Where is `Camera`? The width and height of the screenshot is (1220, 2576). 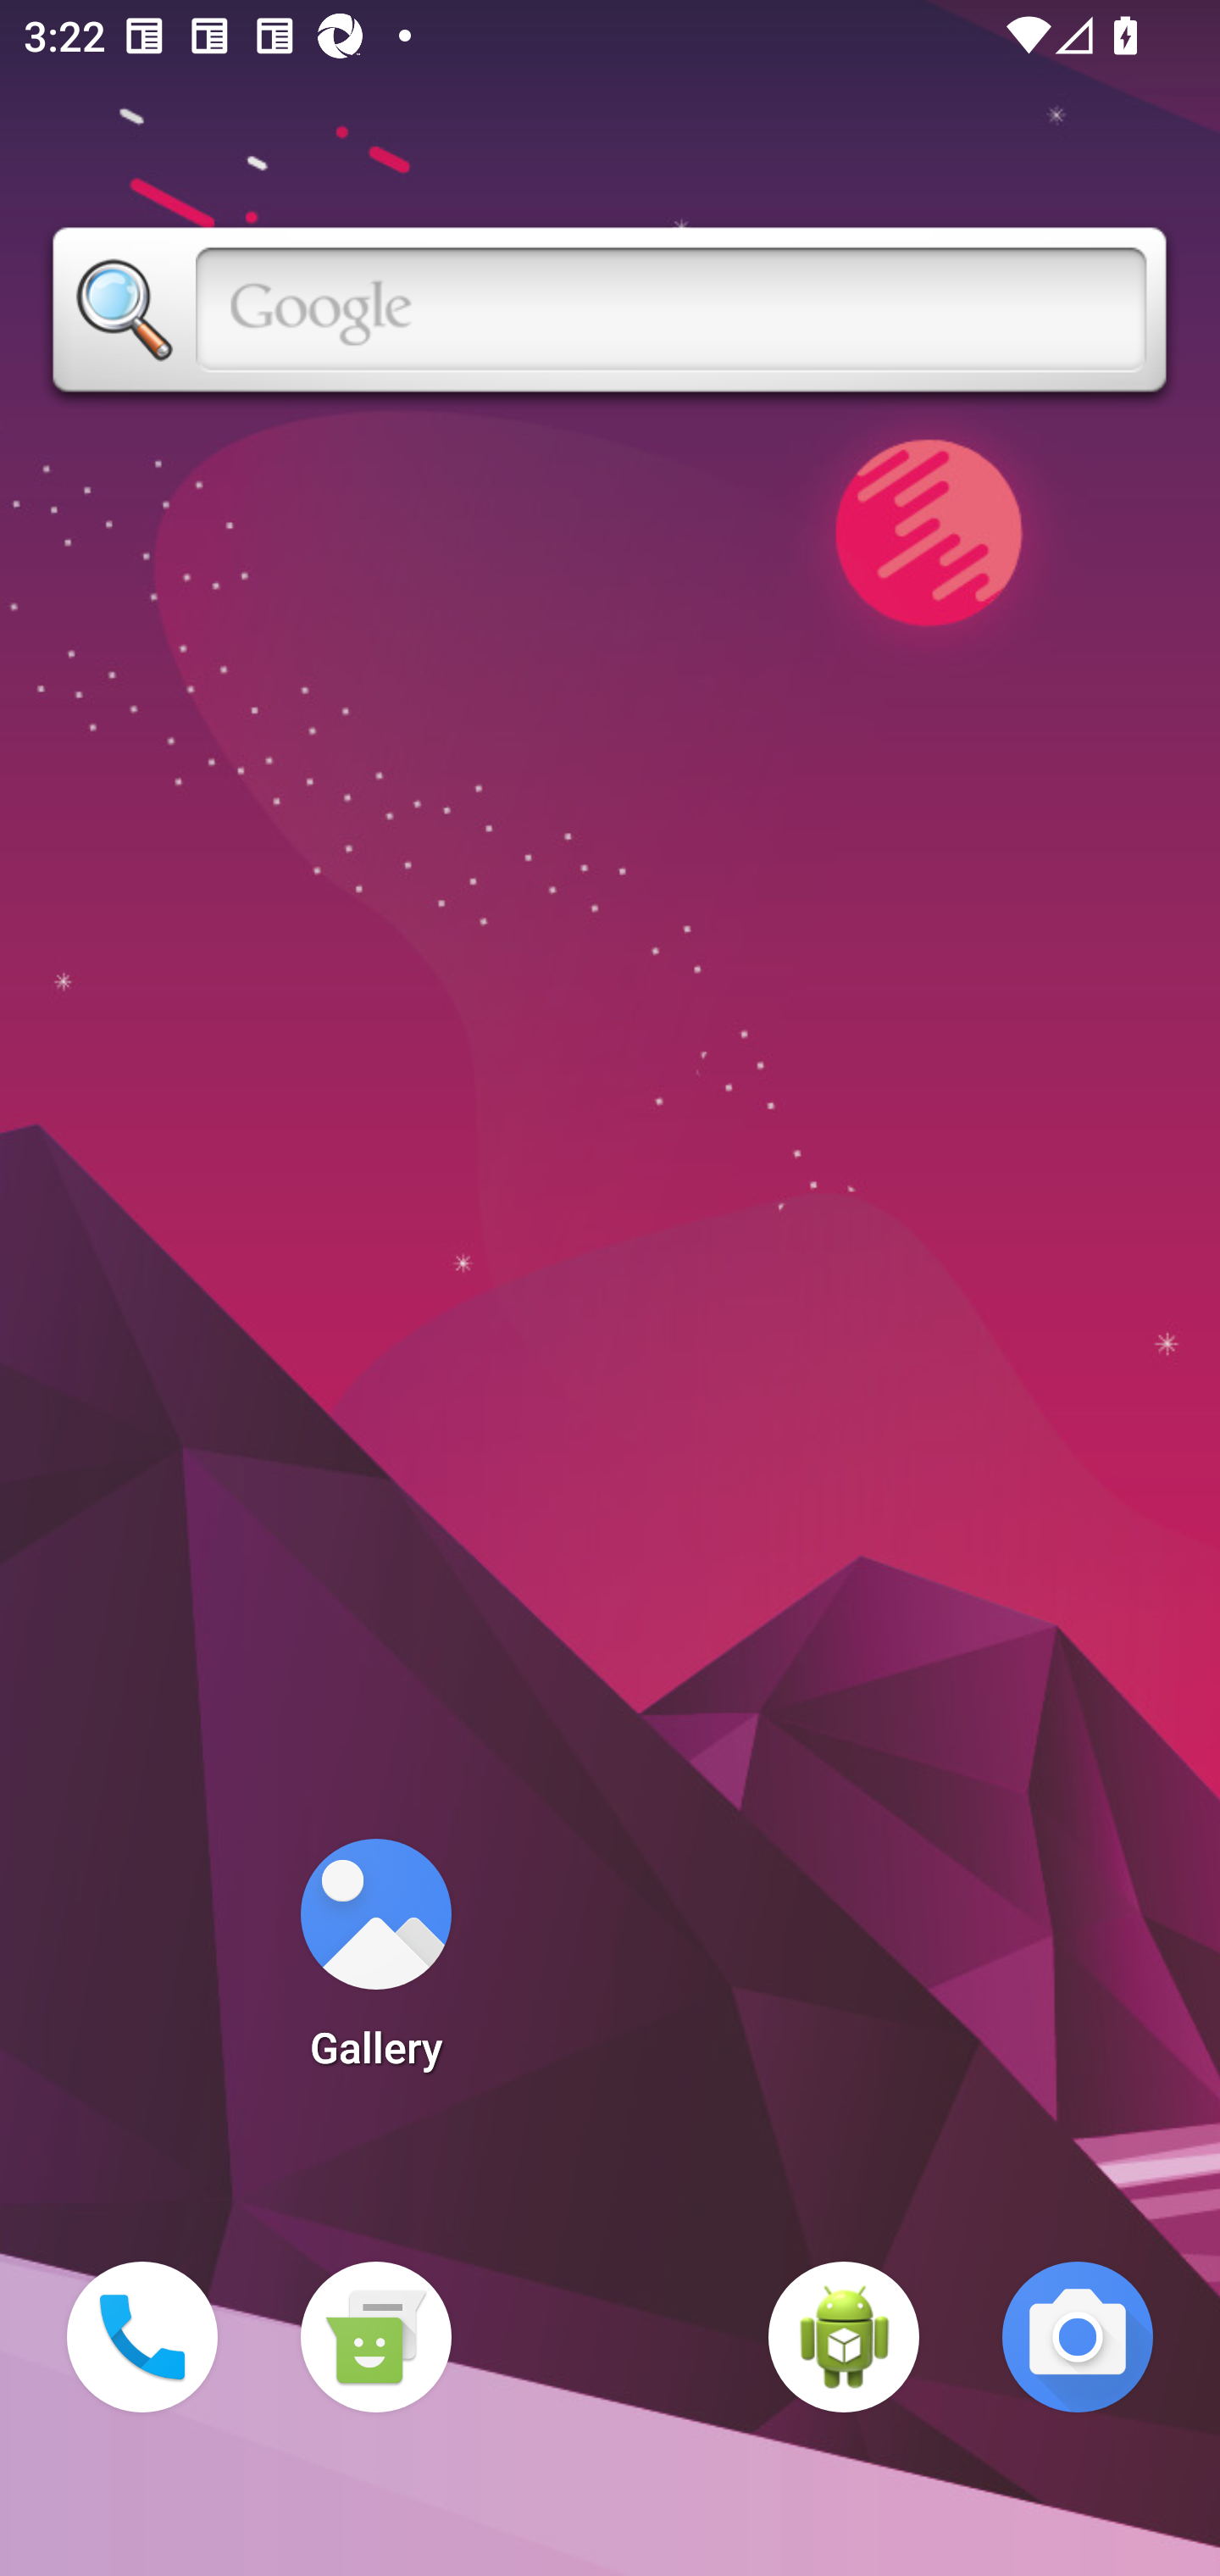
Camera is located at coordinates (1078, 2337).